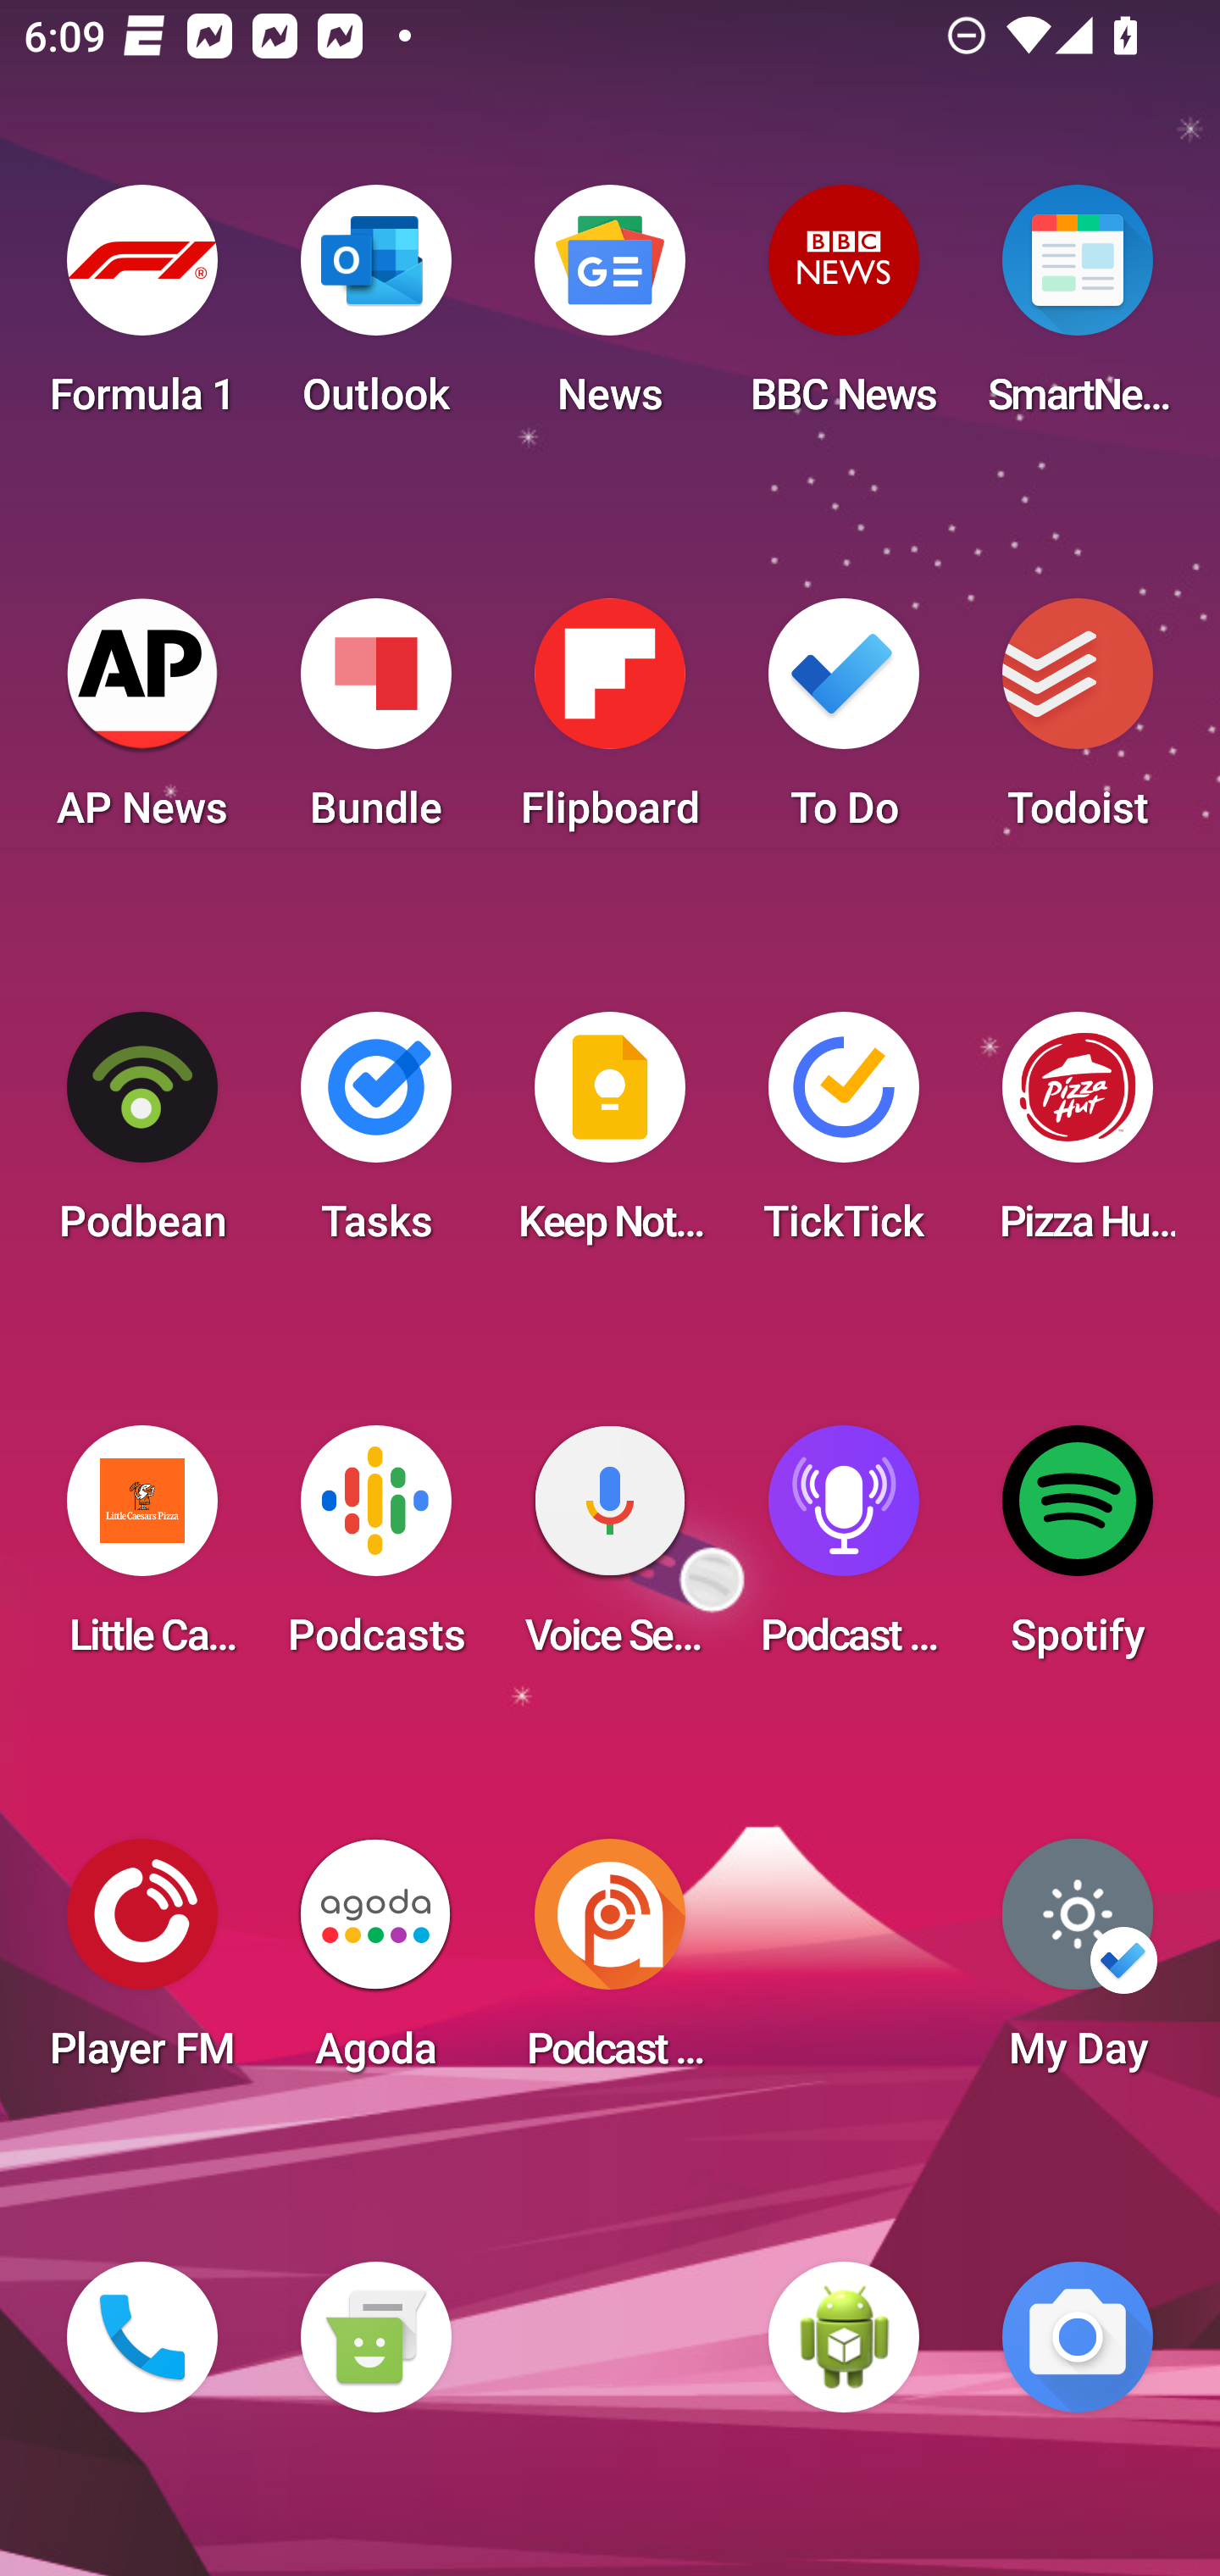 The width and height of the screenshot is (1220, 2576). I want to click on News, so click(610, 310).